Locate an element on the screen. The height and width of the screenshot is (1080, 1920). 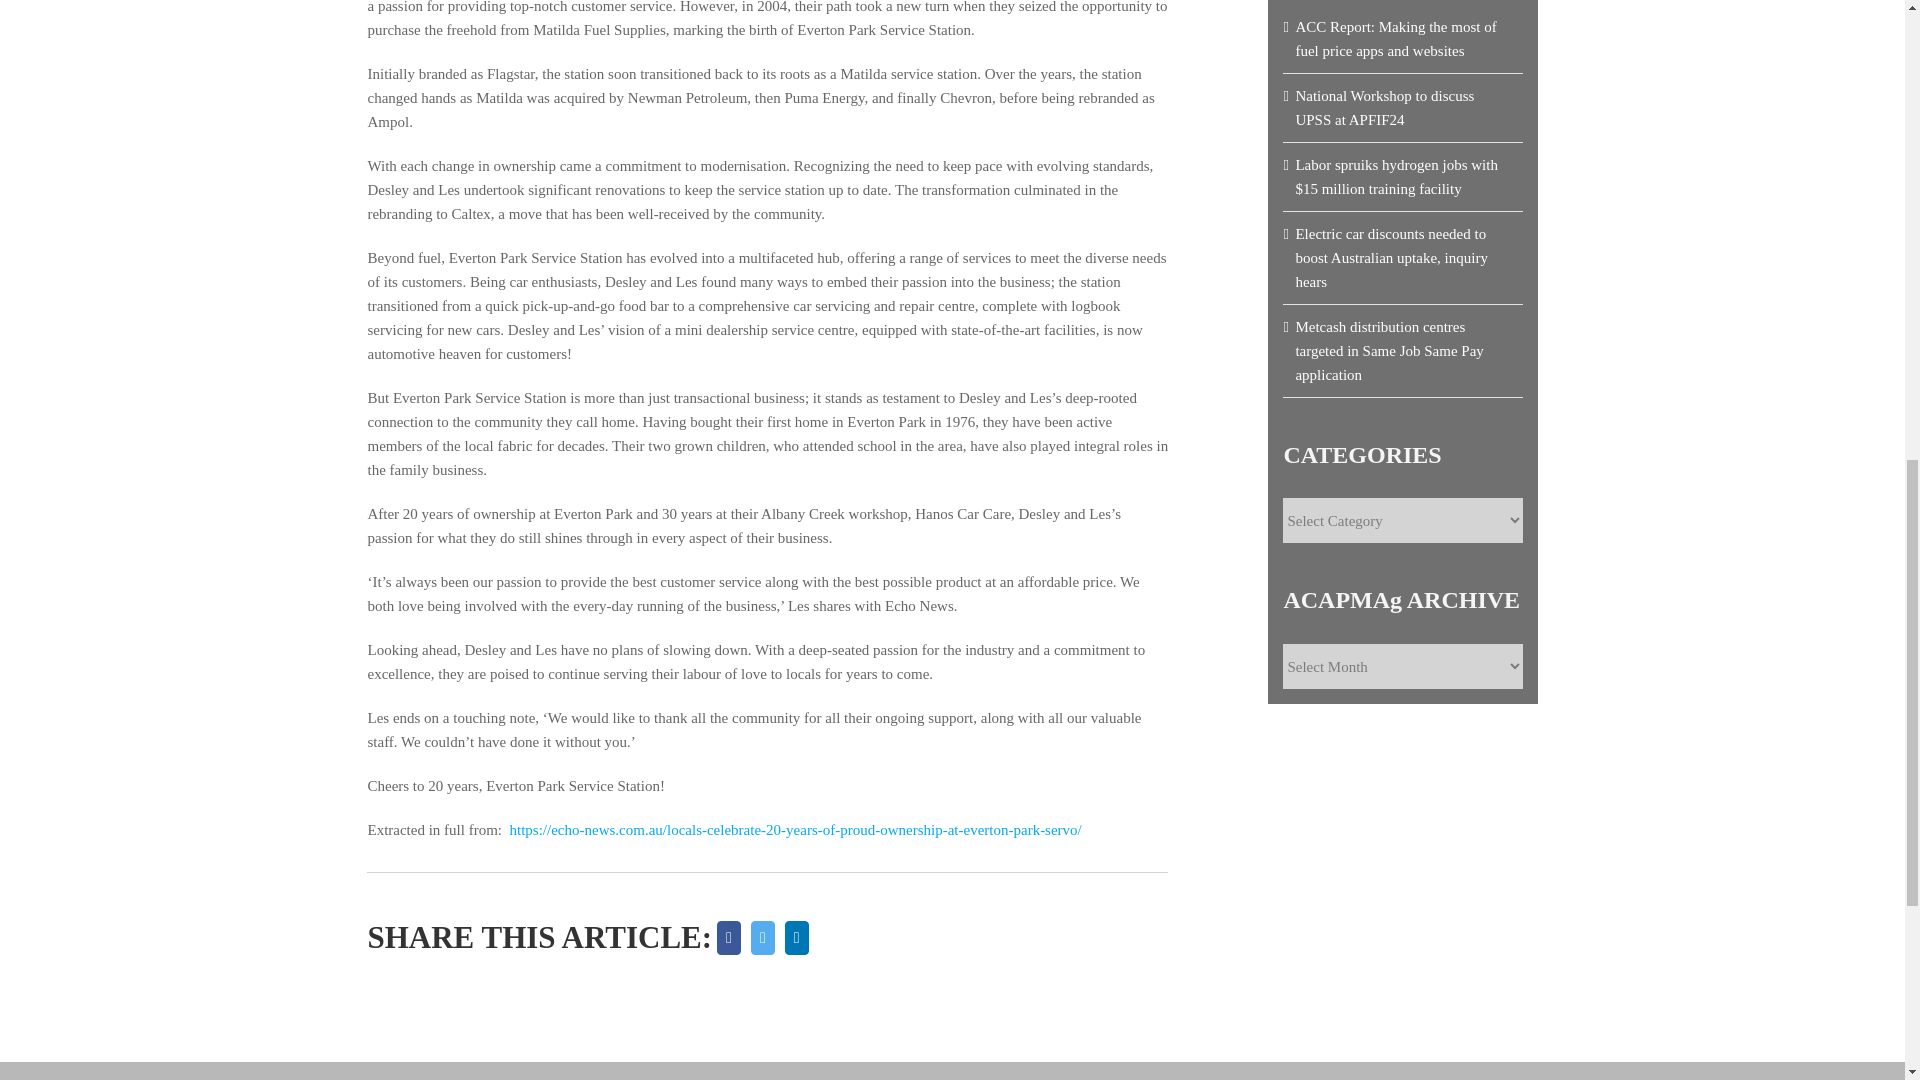
National Workshop to discuss UPSS at APFIF24 is located at coordinates (1384, 108).